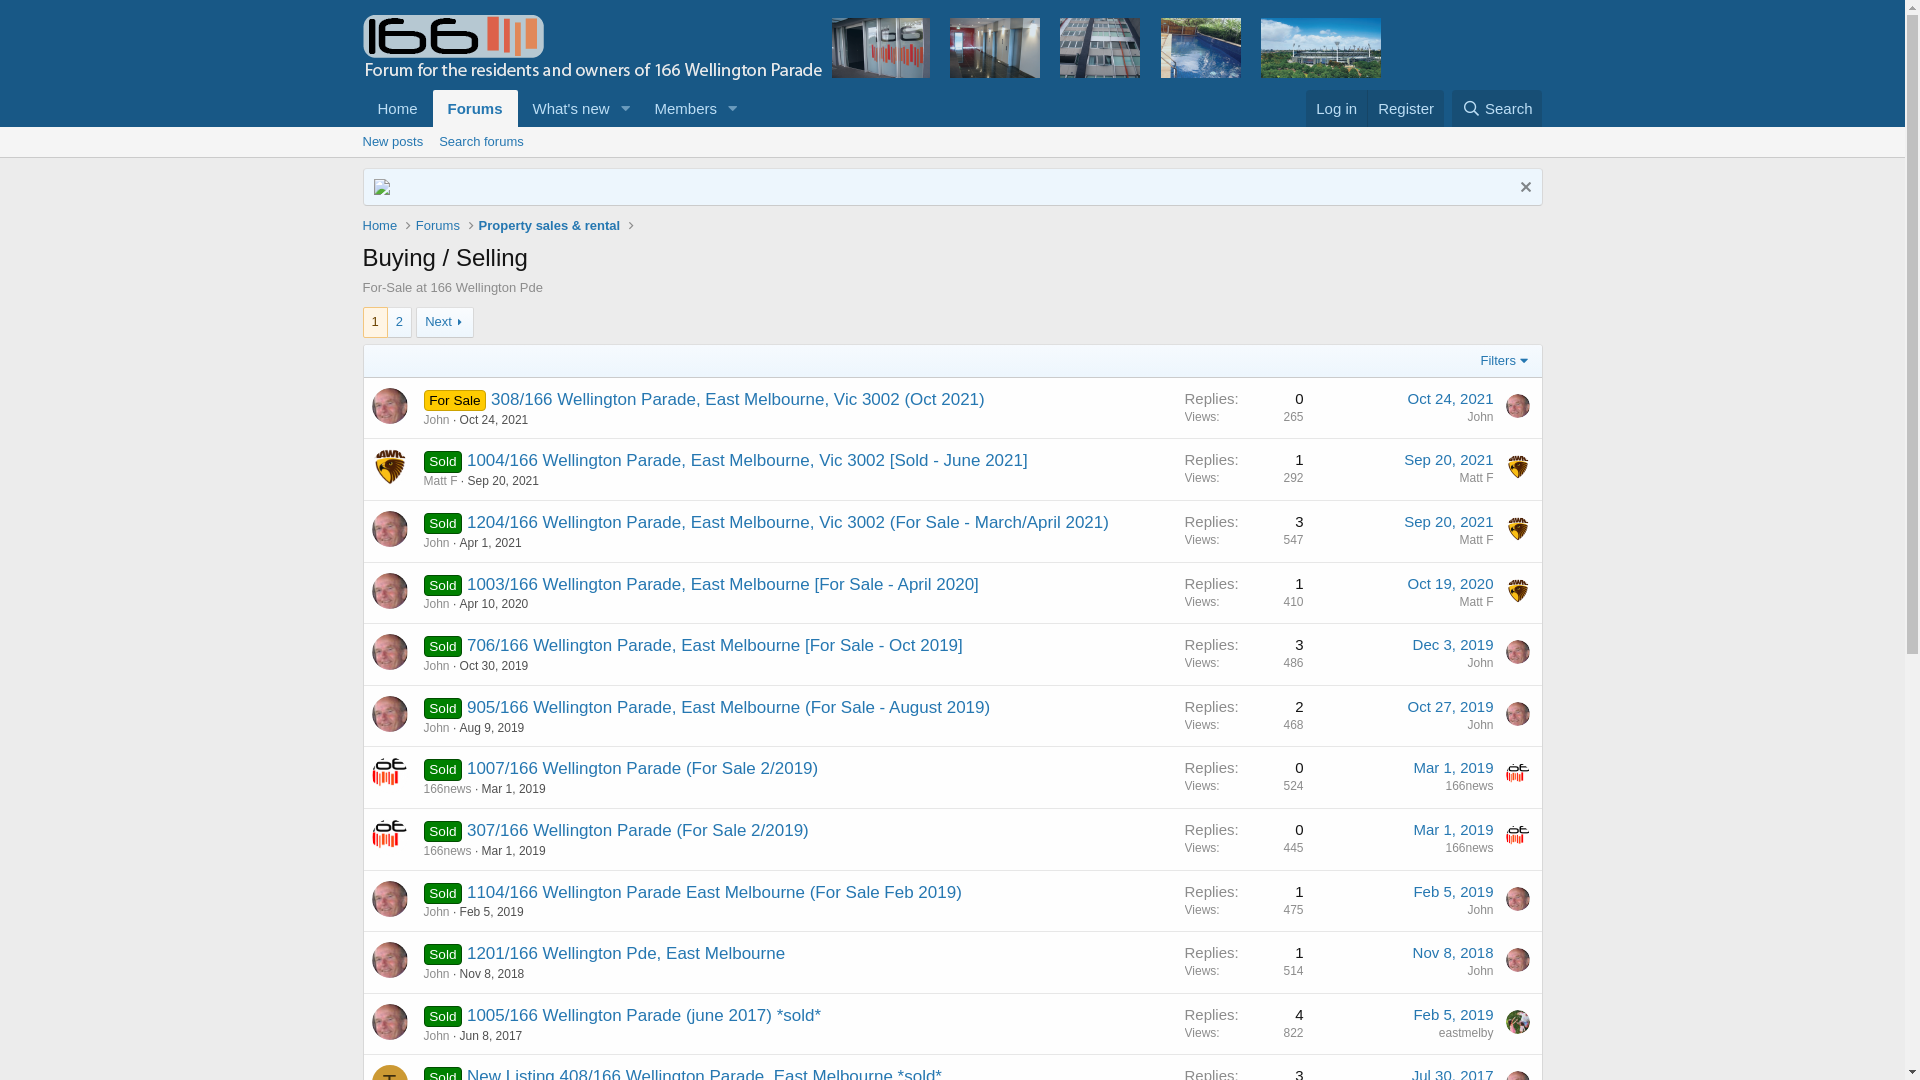 This screenshot has height=1080, width=1920. Describe the element at coordinates (400, 322) in the screenshot. I see `2` at that location.